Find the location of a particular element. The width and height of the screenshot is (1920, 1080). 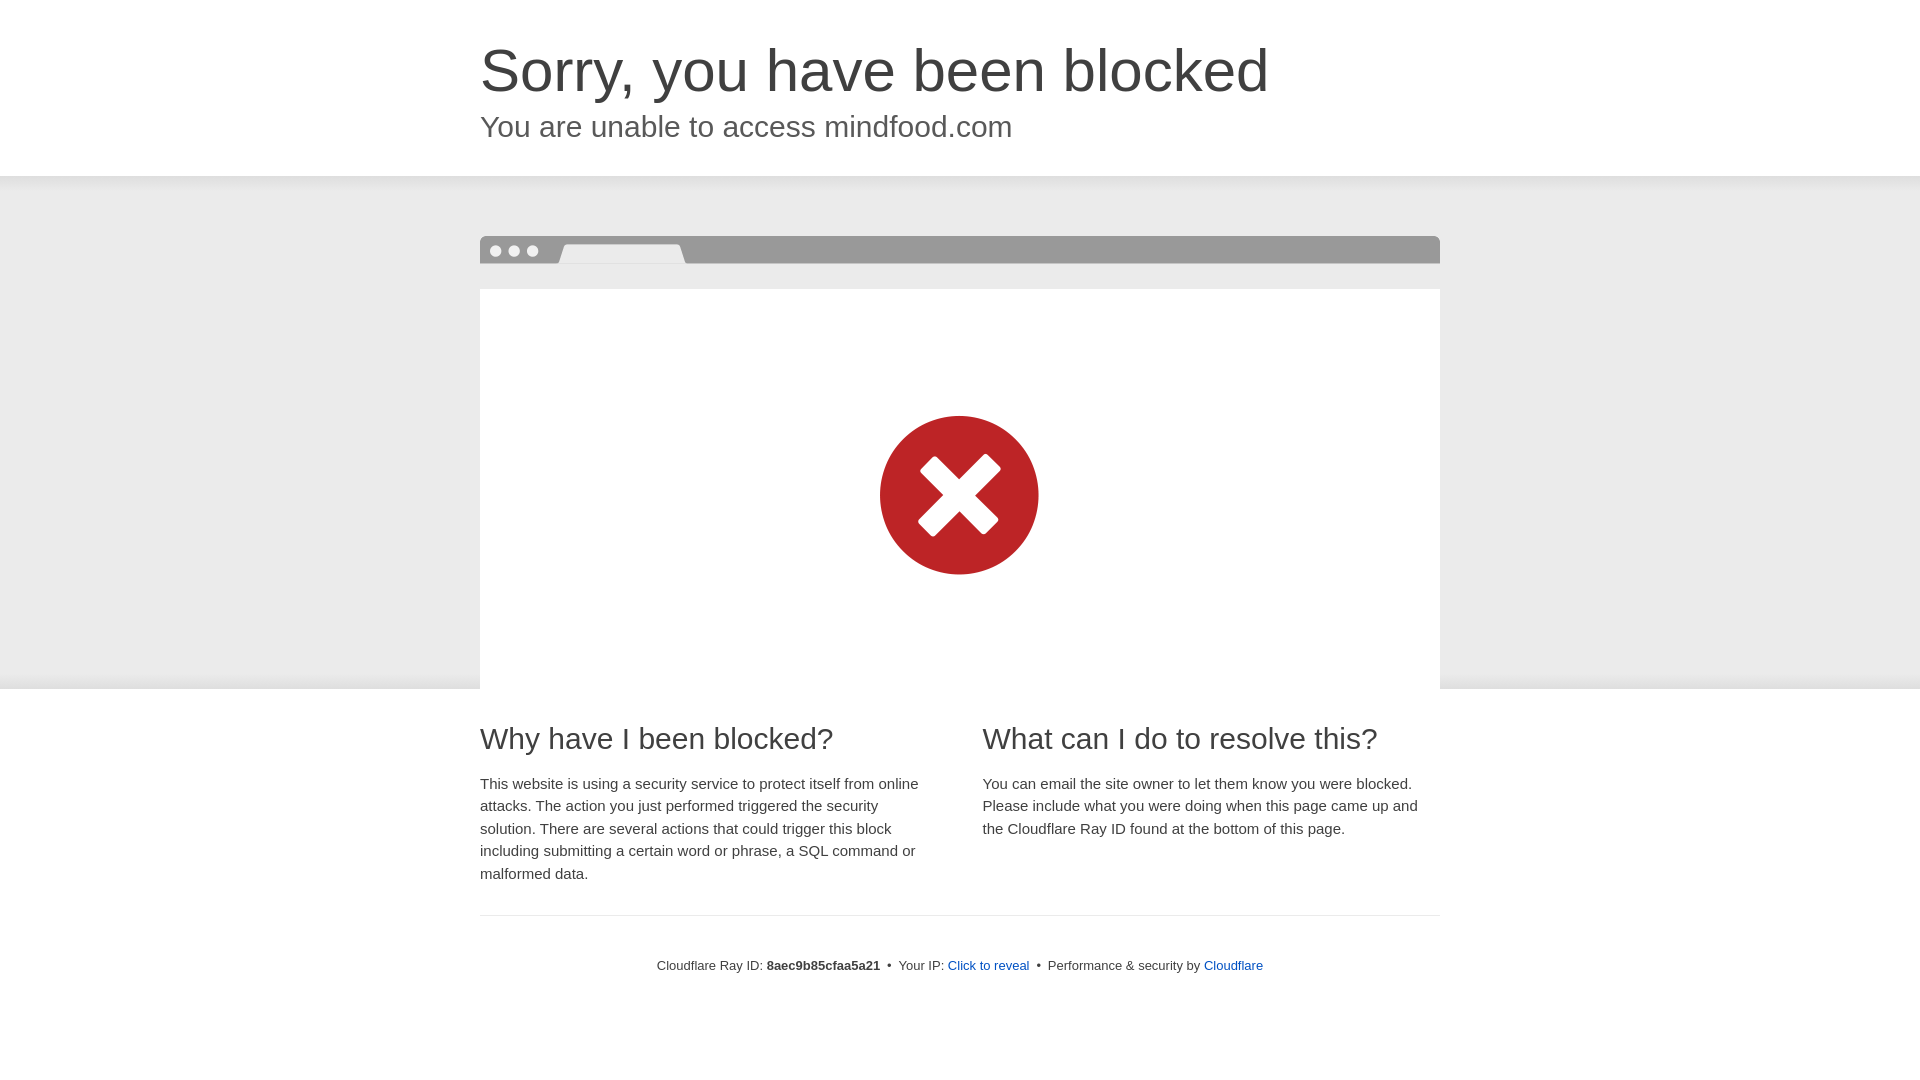

Cloudflare is located at coordinates (1233, 965).